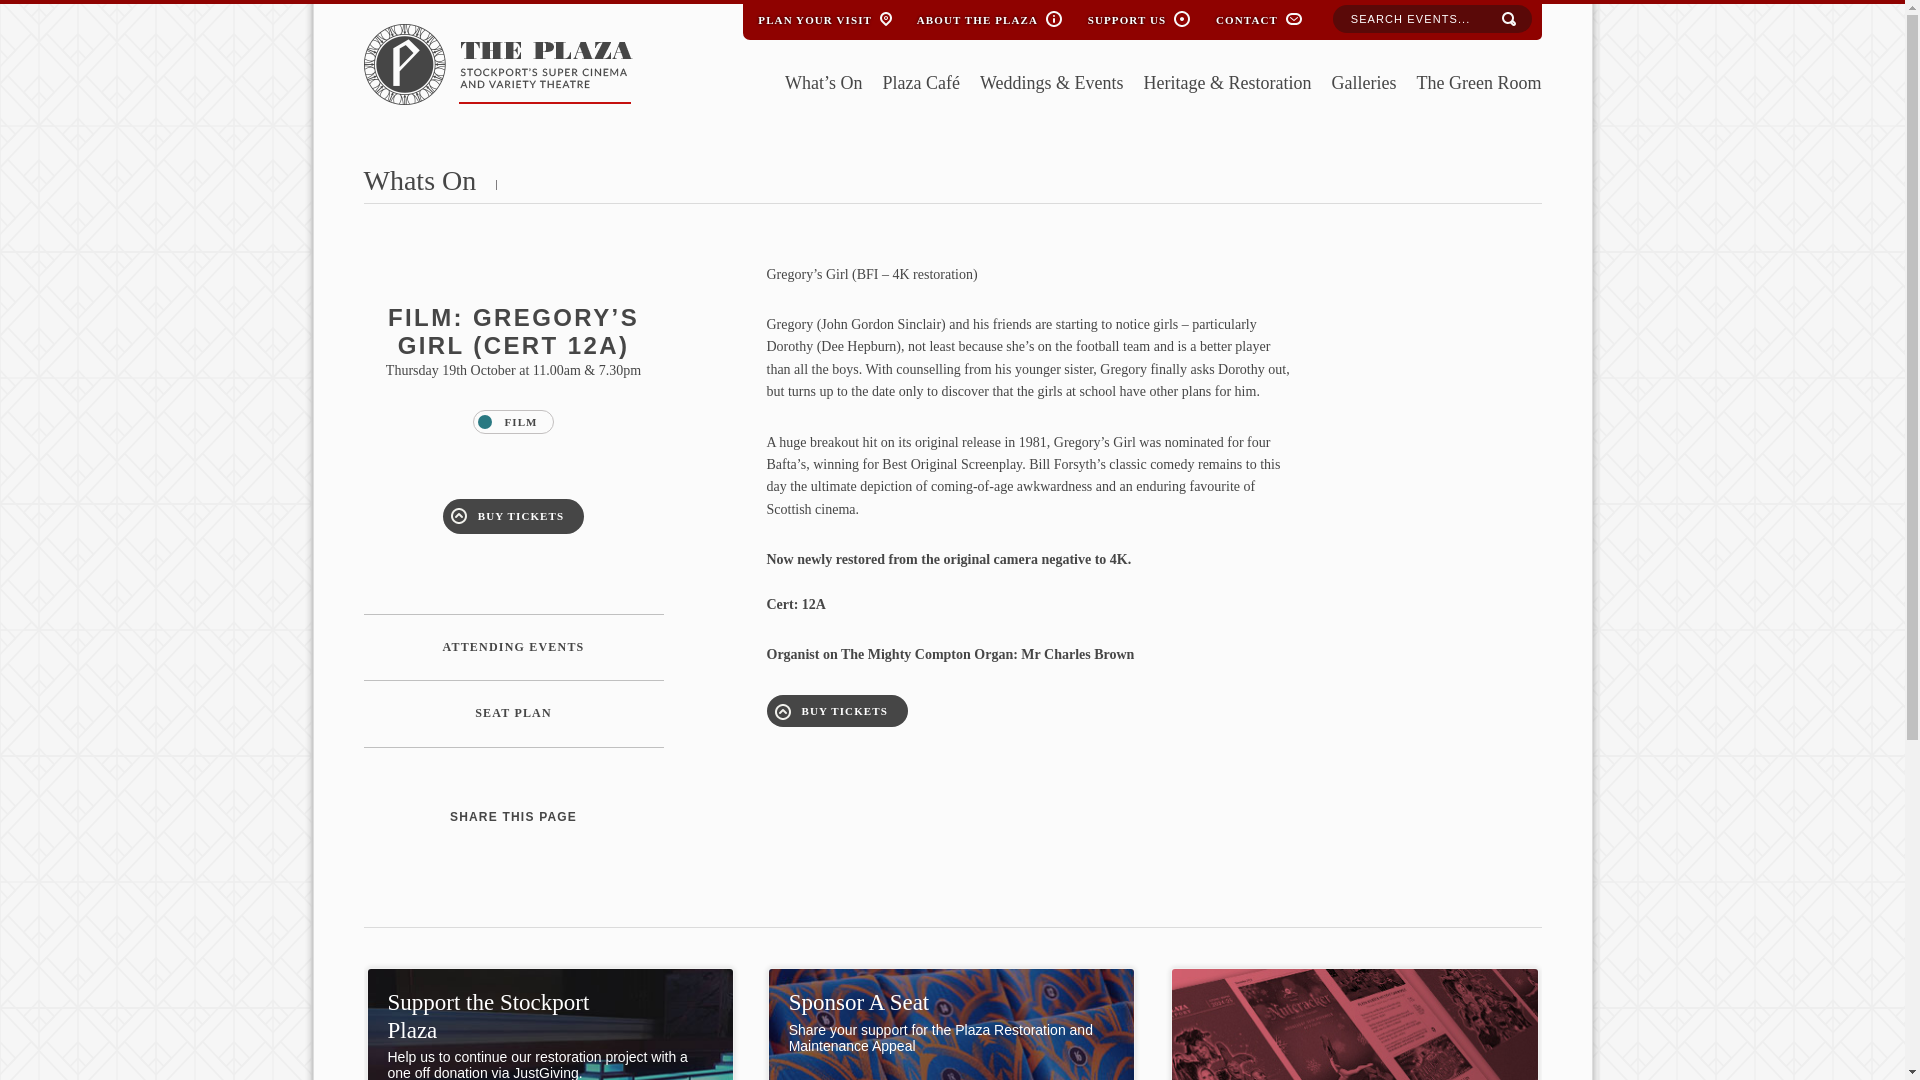 This screenshot has width=1920, height=1080. Describe the element at coordinates (514, 714) in the screenshot. I see `SEAT PLAN` at that location.